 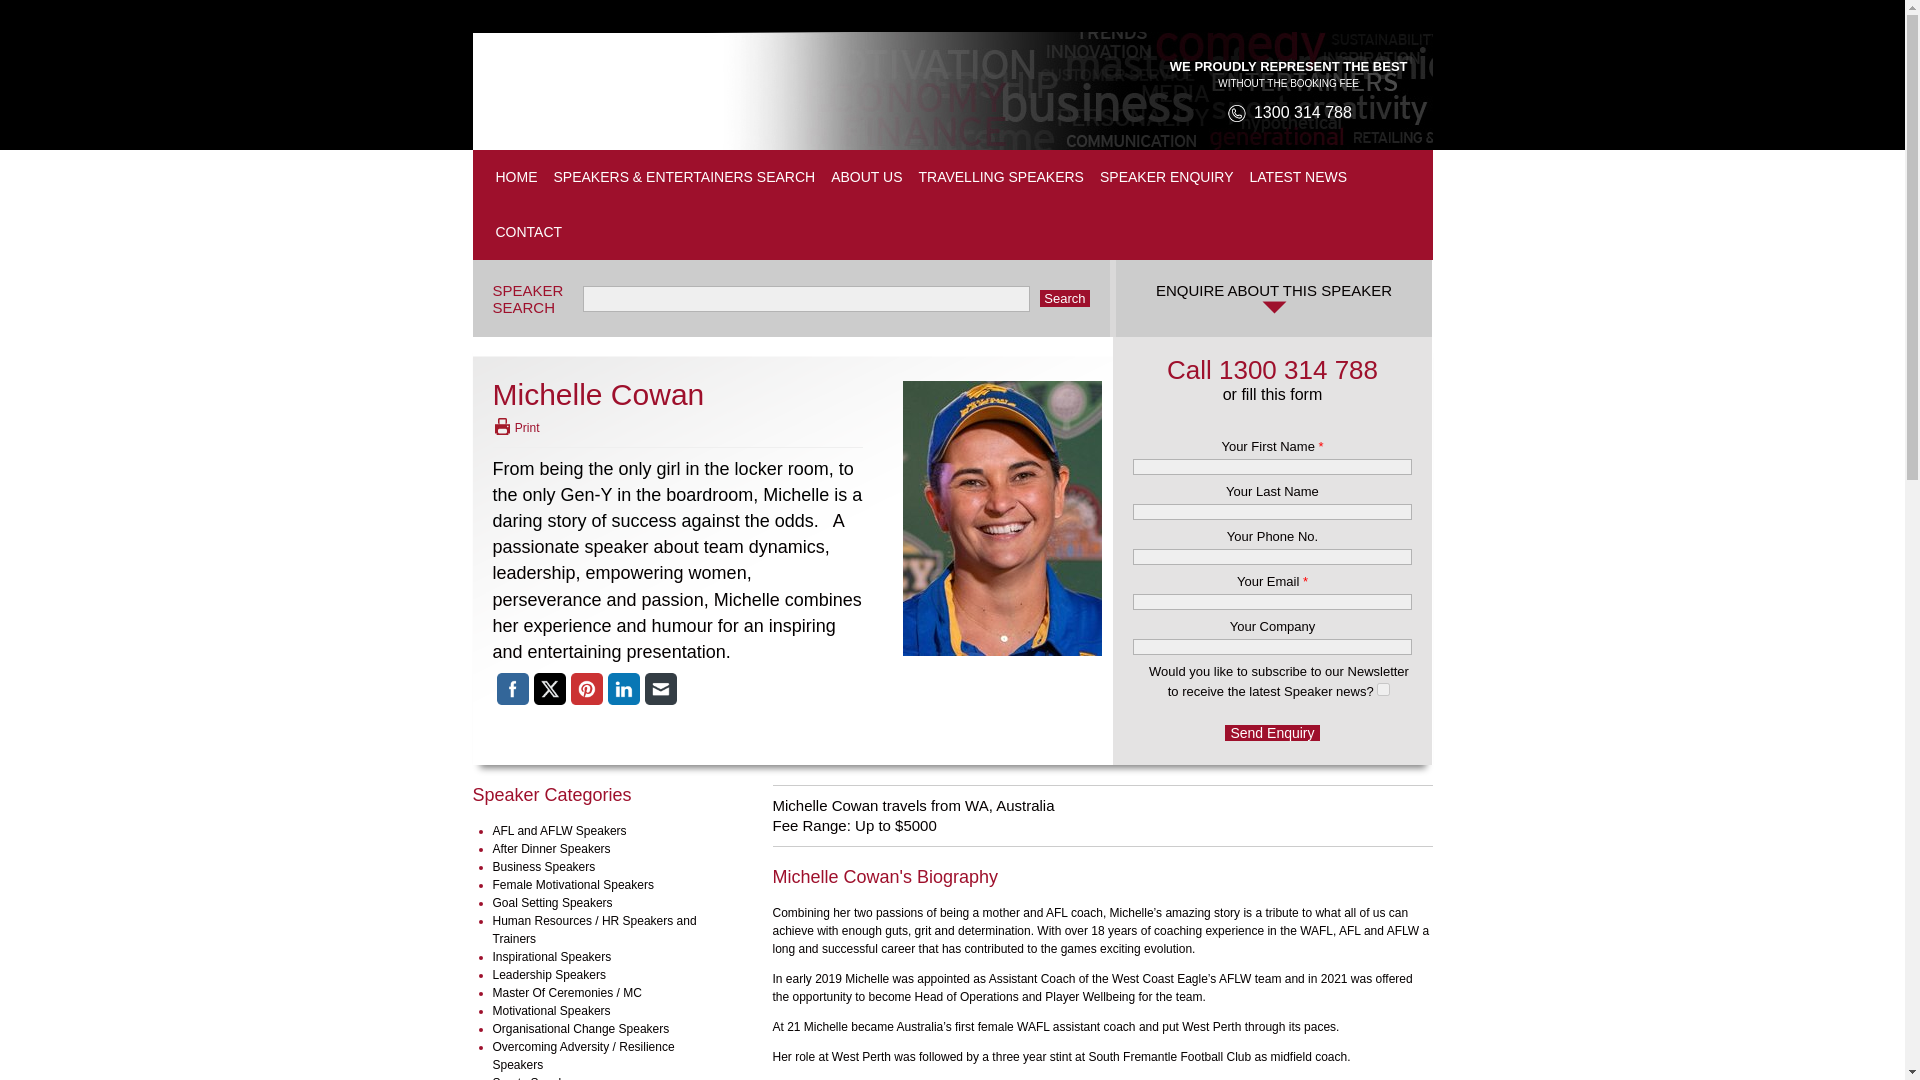 I want to click on Facebook, so click(x=512, y=688).